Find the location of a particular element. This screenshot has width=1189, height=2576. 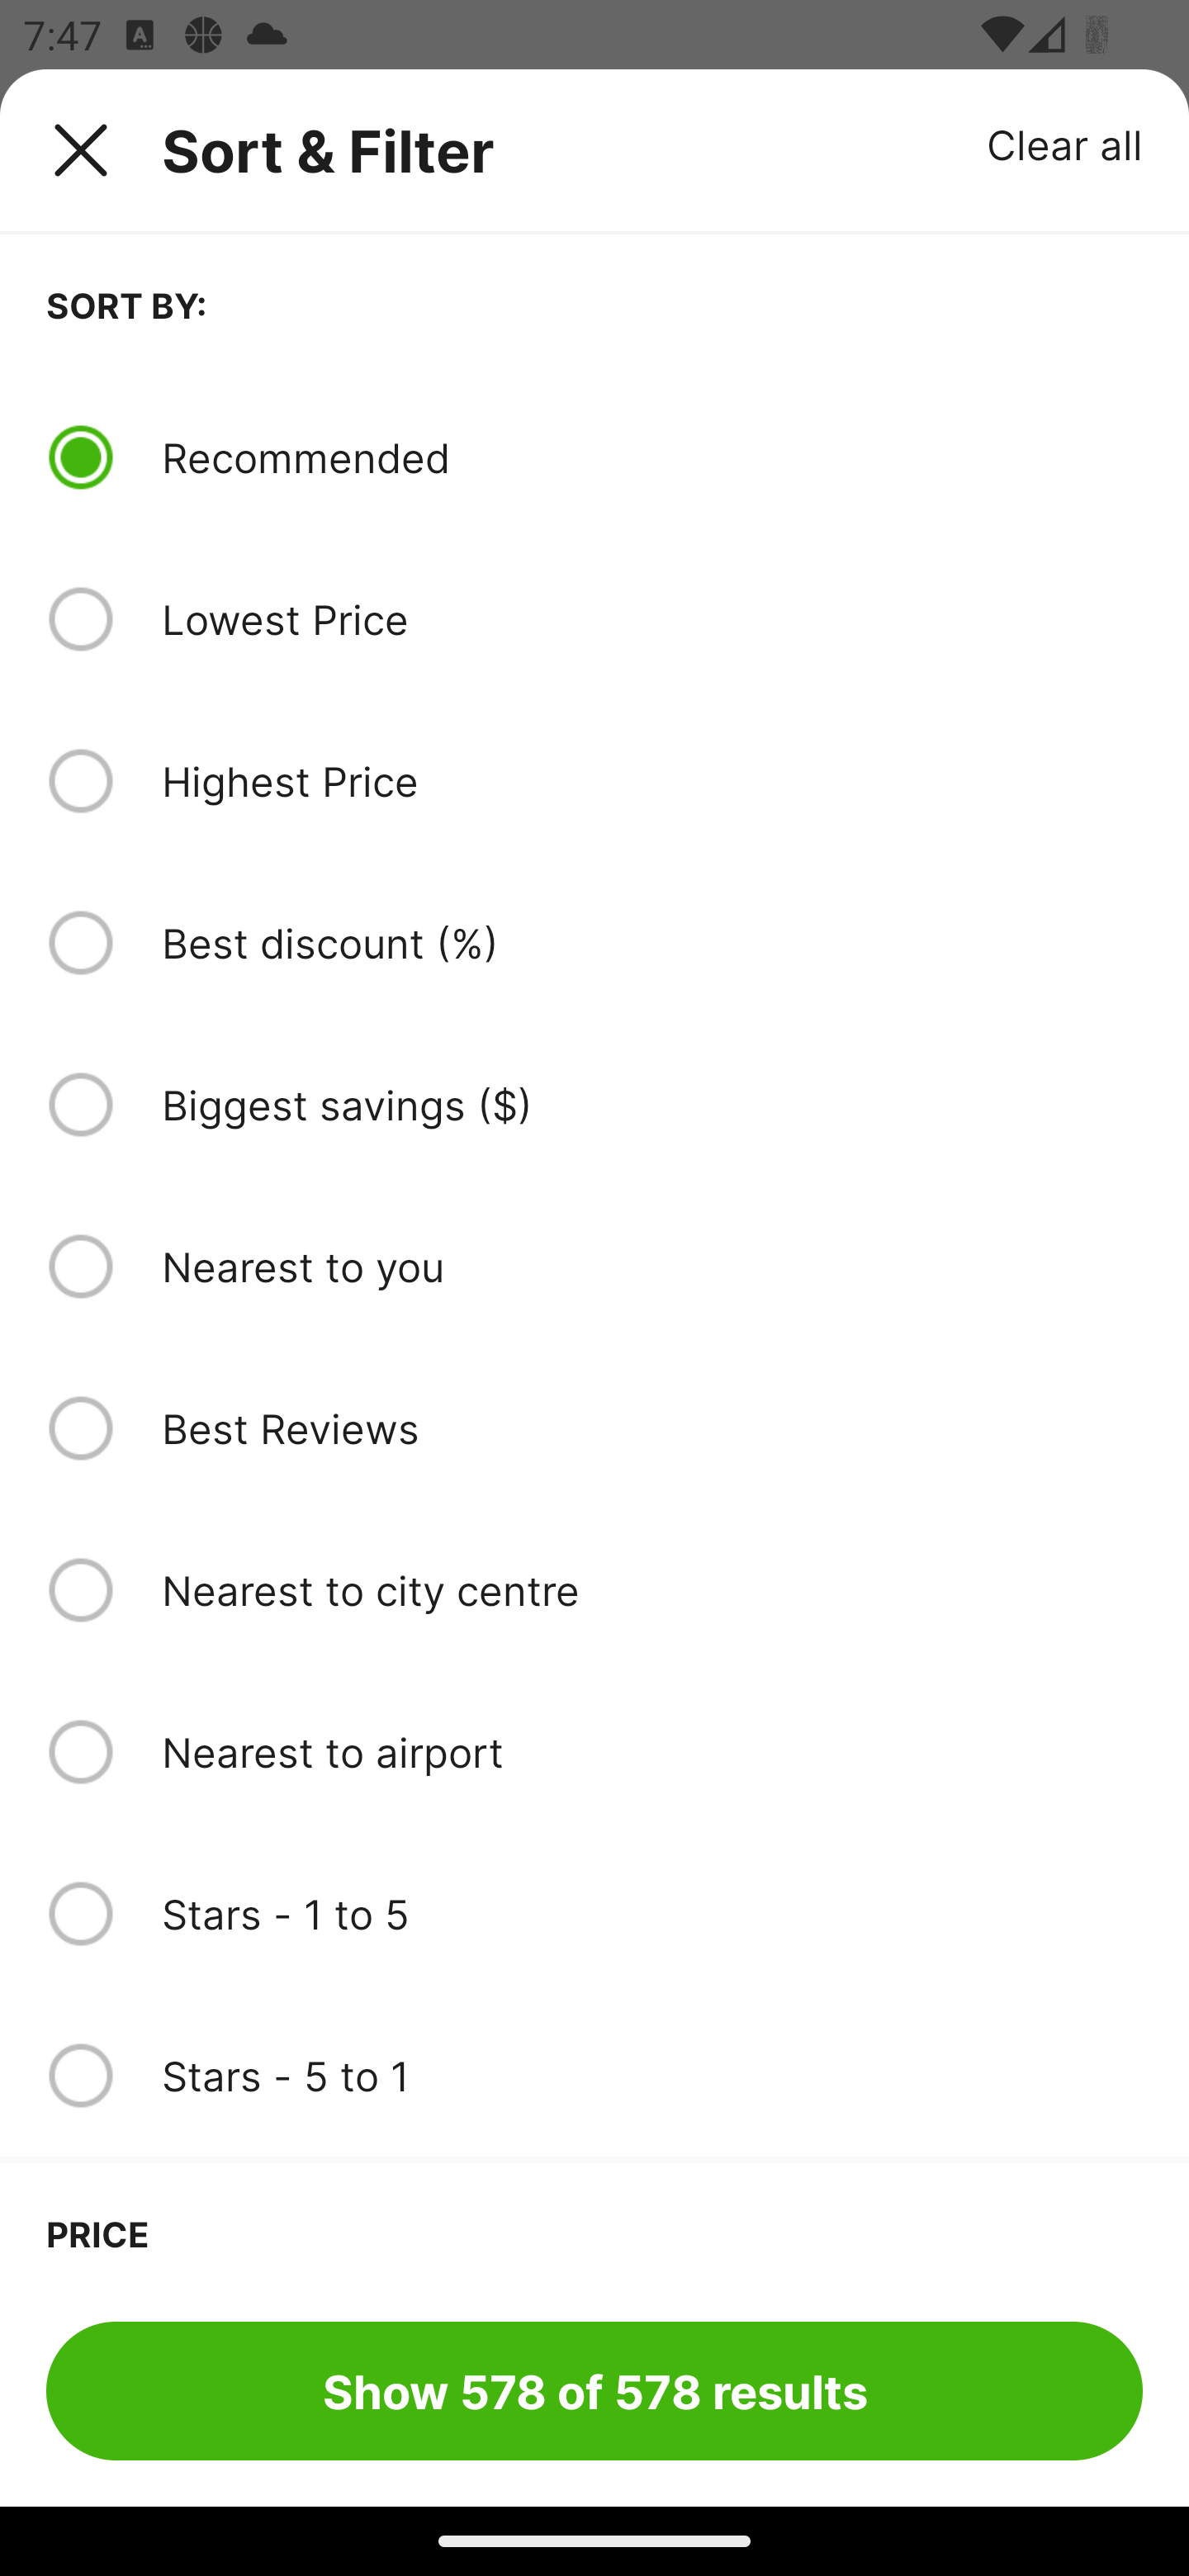

Best Reviews is located at coordinates (651, 1428).